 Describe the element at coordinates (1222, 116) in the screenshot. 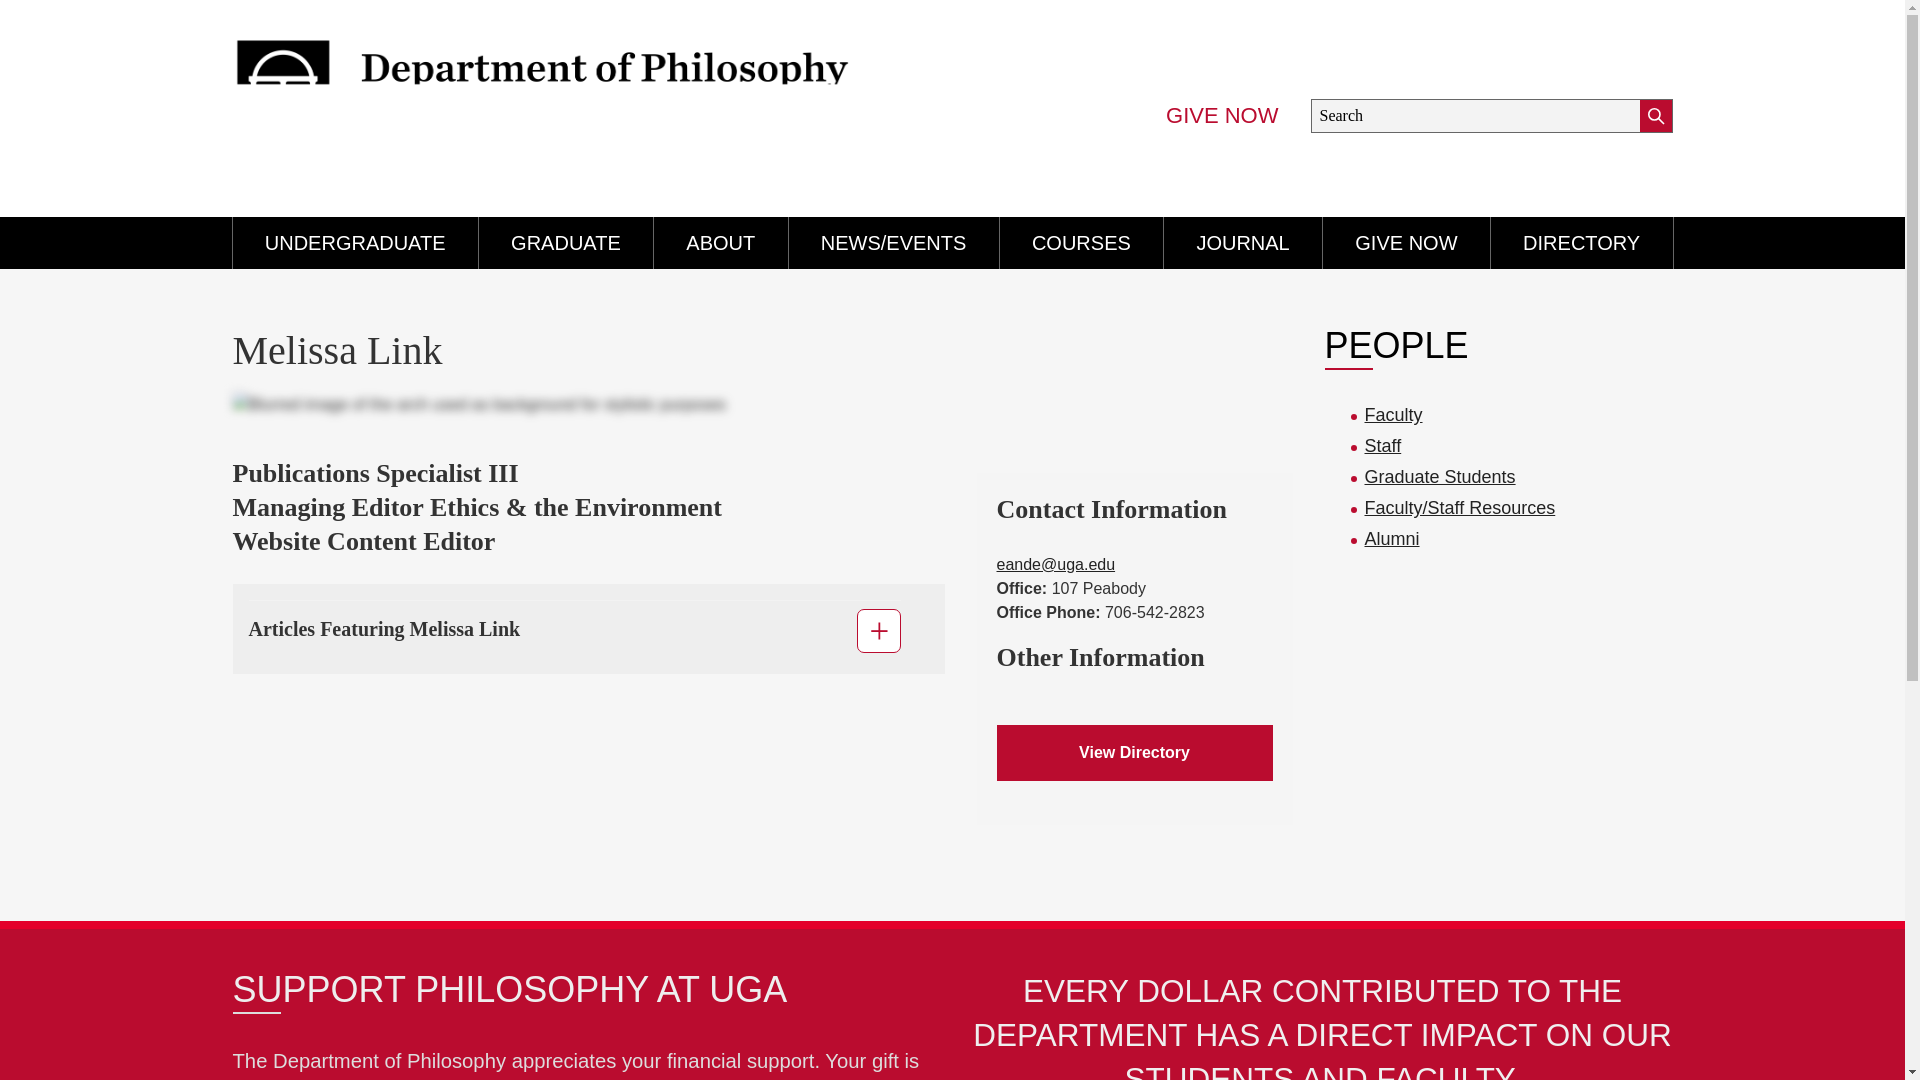

I see `GIVE NOW` at that location.